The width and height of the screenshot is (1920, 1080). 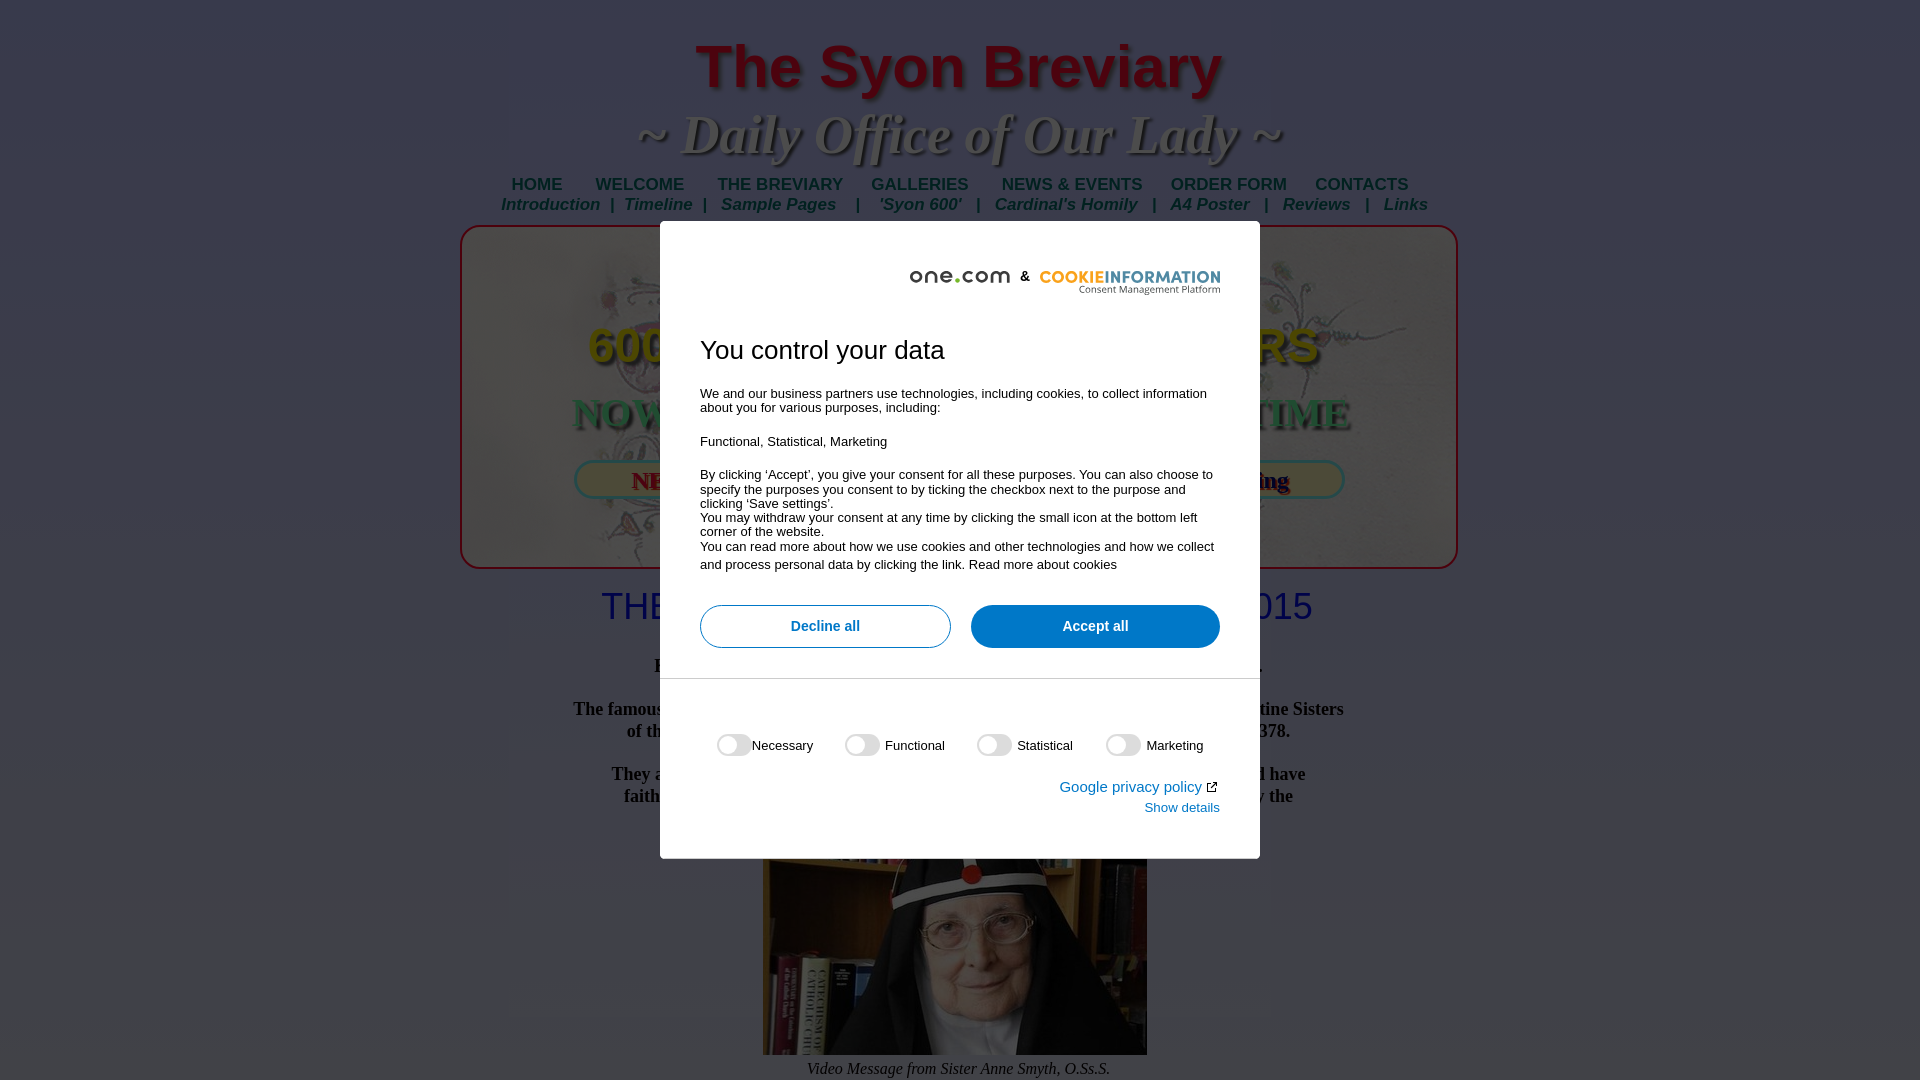 I want to click on Read more about cookies, so click(x=1043, y=564).